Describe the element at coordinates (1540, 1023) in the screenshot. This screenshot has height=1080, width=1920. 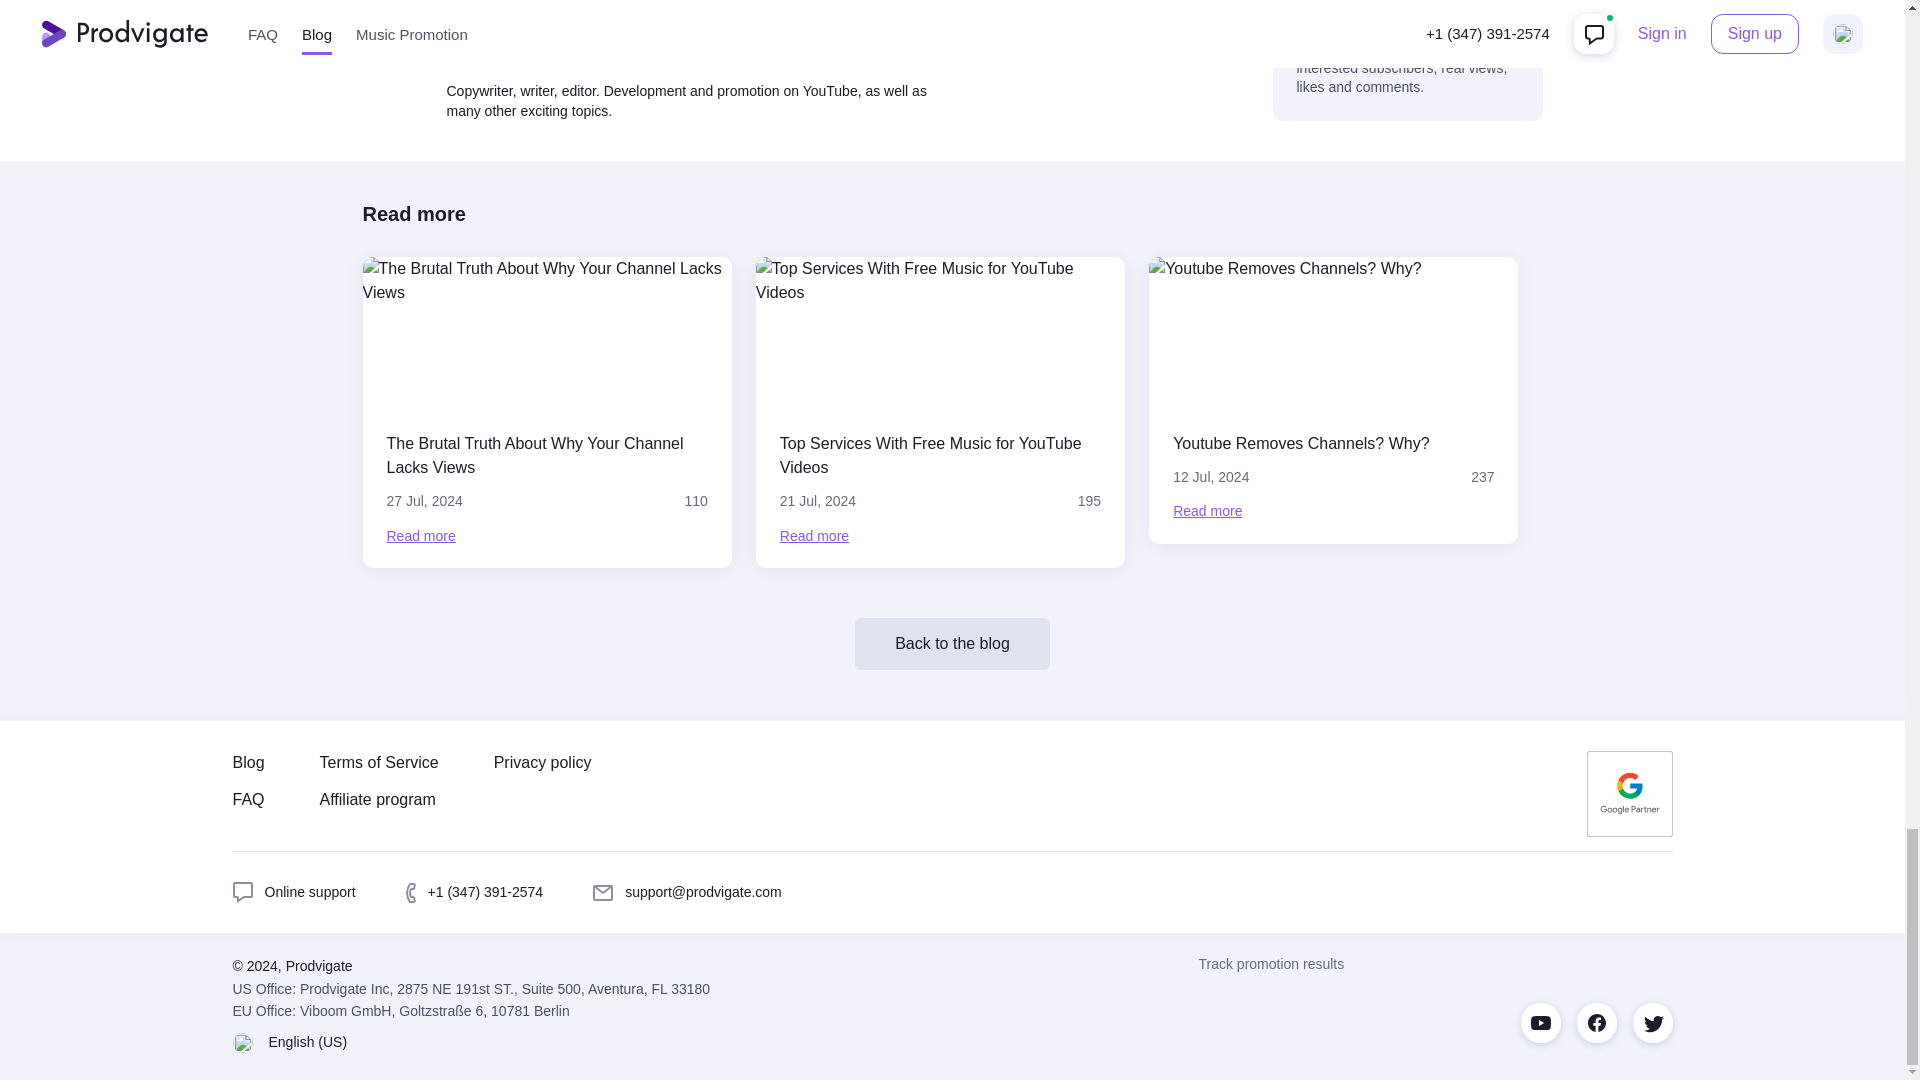
I see `Youtube channel` at that location.